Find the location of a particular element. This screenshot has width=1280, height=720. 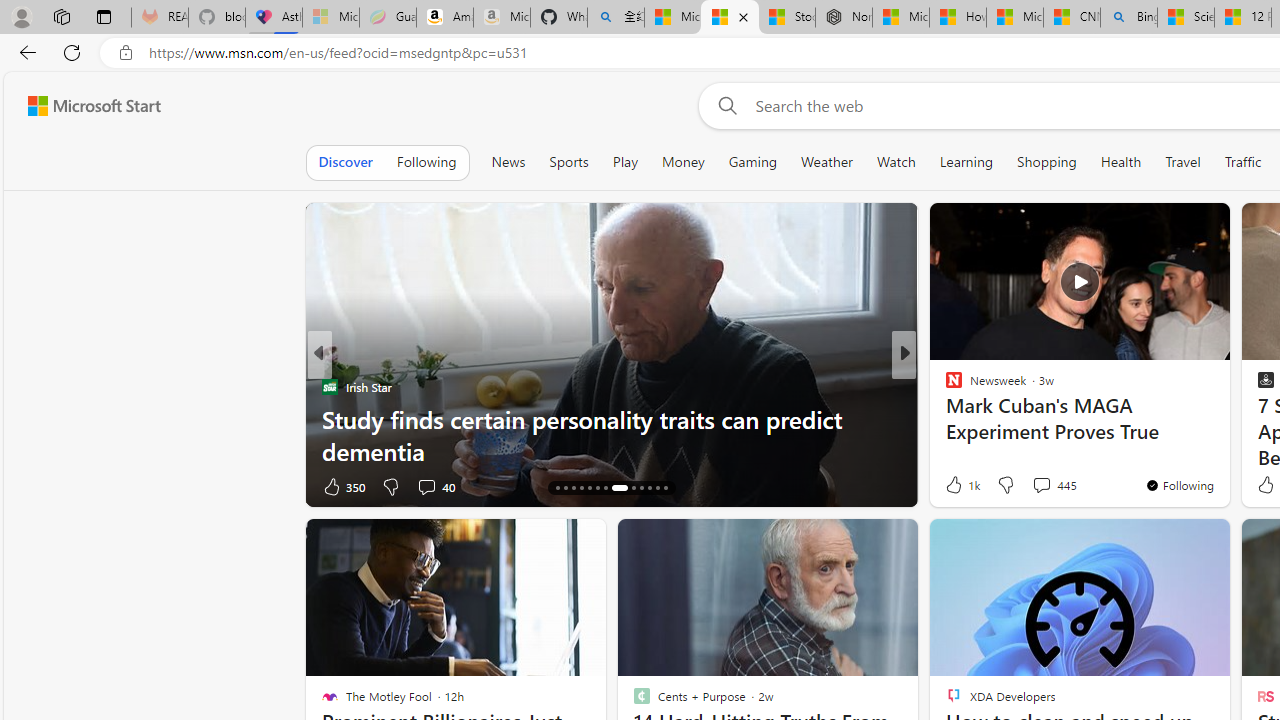

PC World is located at coordinates (944, 386).